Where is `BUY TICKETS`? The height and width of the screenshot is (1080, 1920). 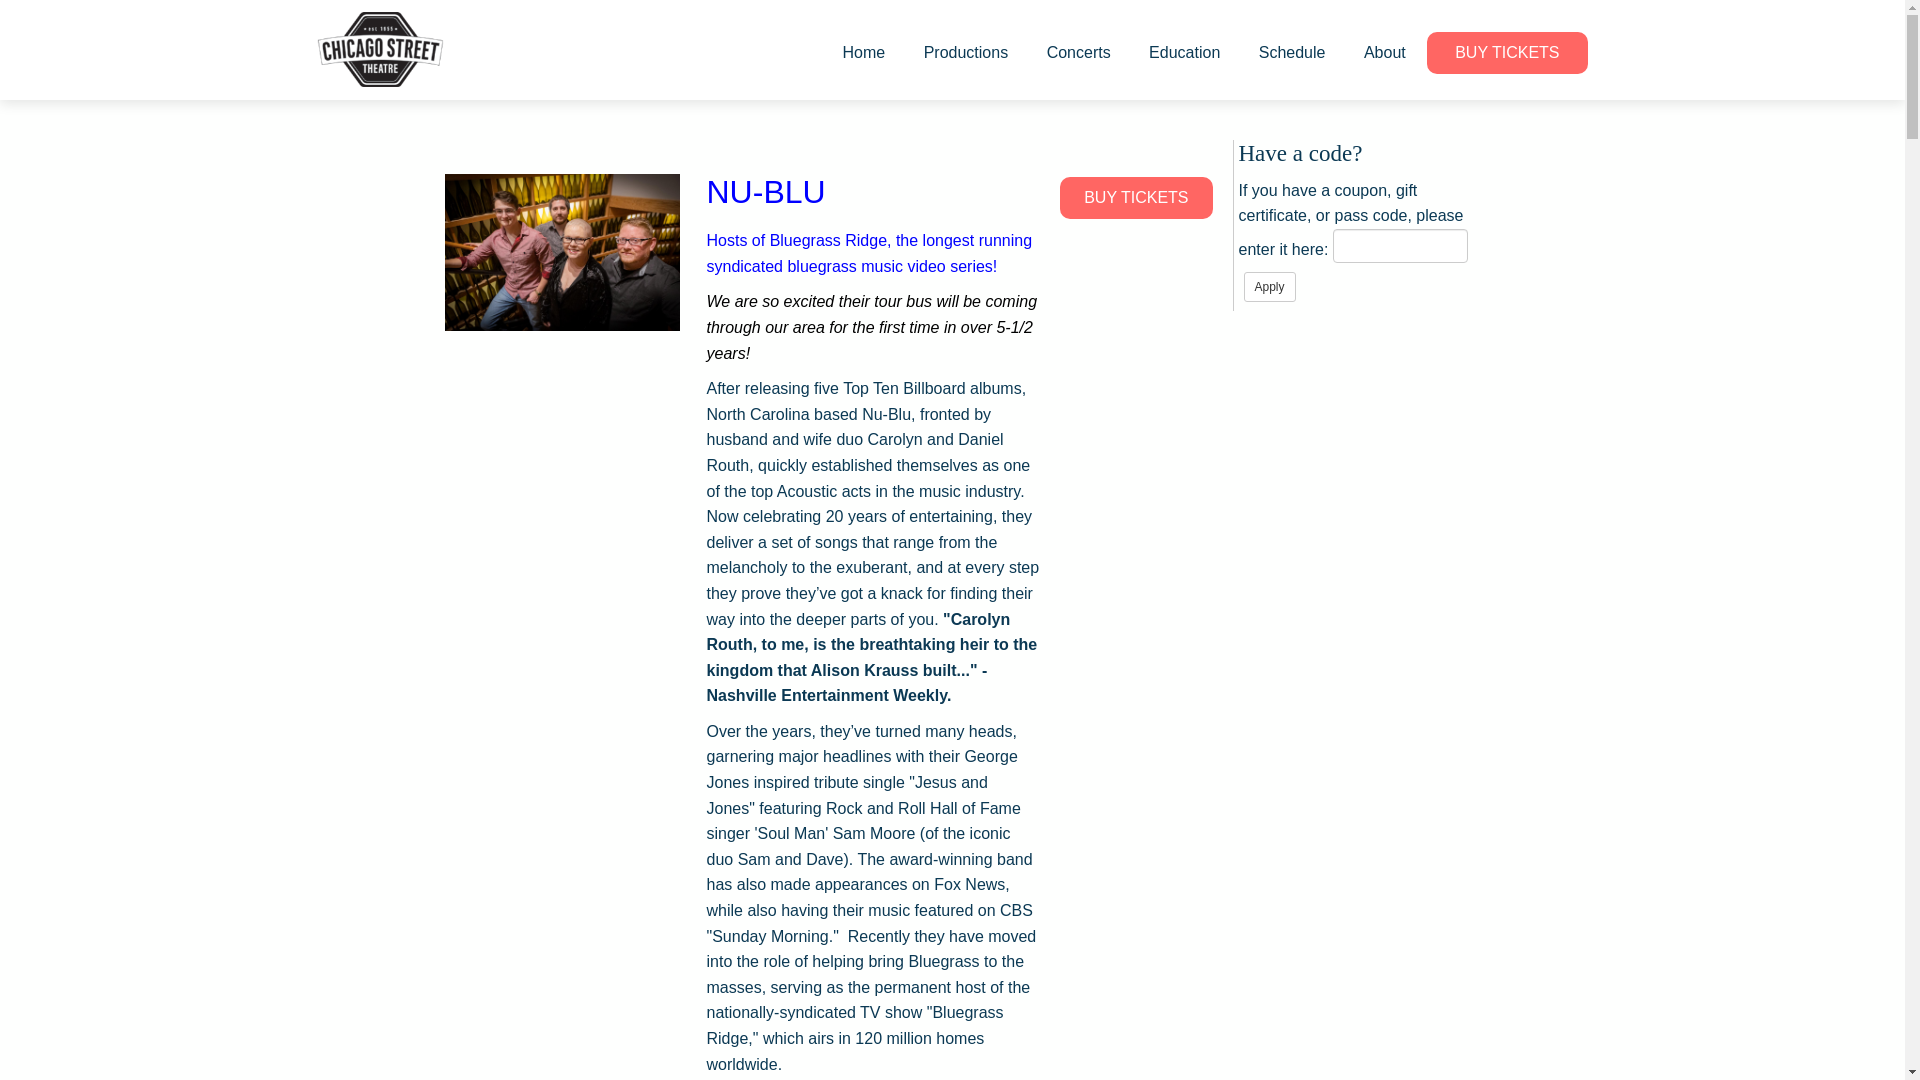
BUY TICKETS is located at coordinates (1135, 198).